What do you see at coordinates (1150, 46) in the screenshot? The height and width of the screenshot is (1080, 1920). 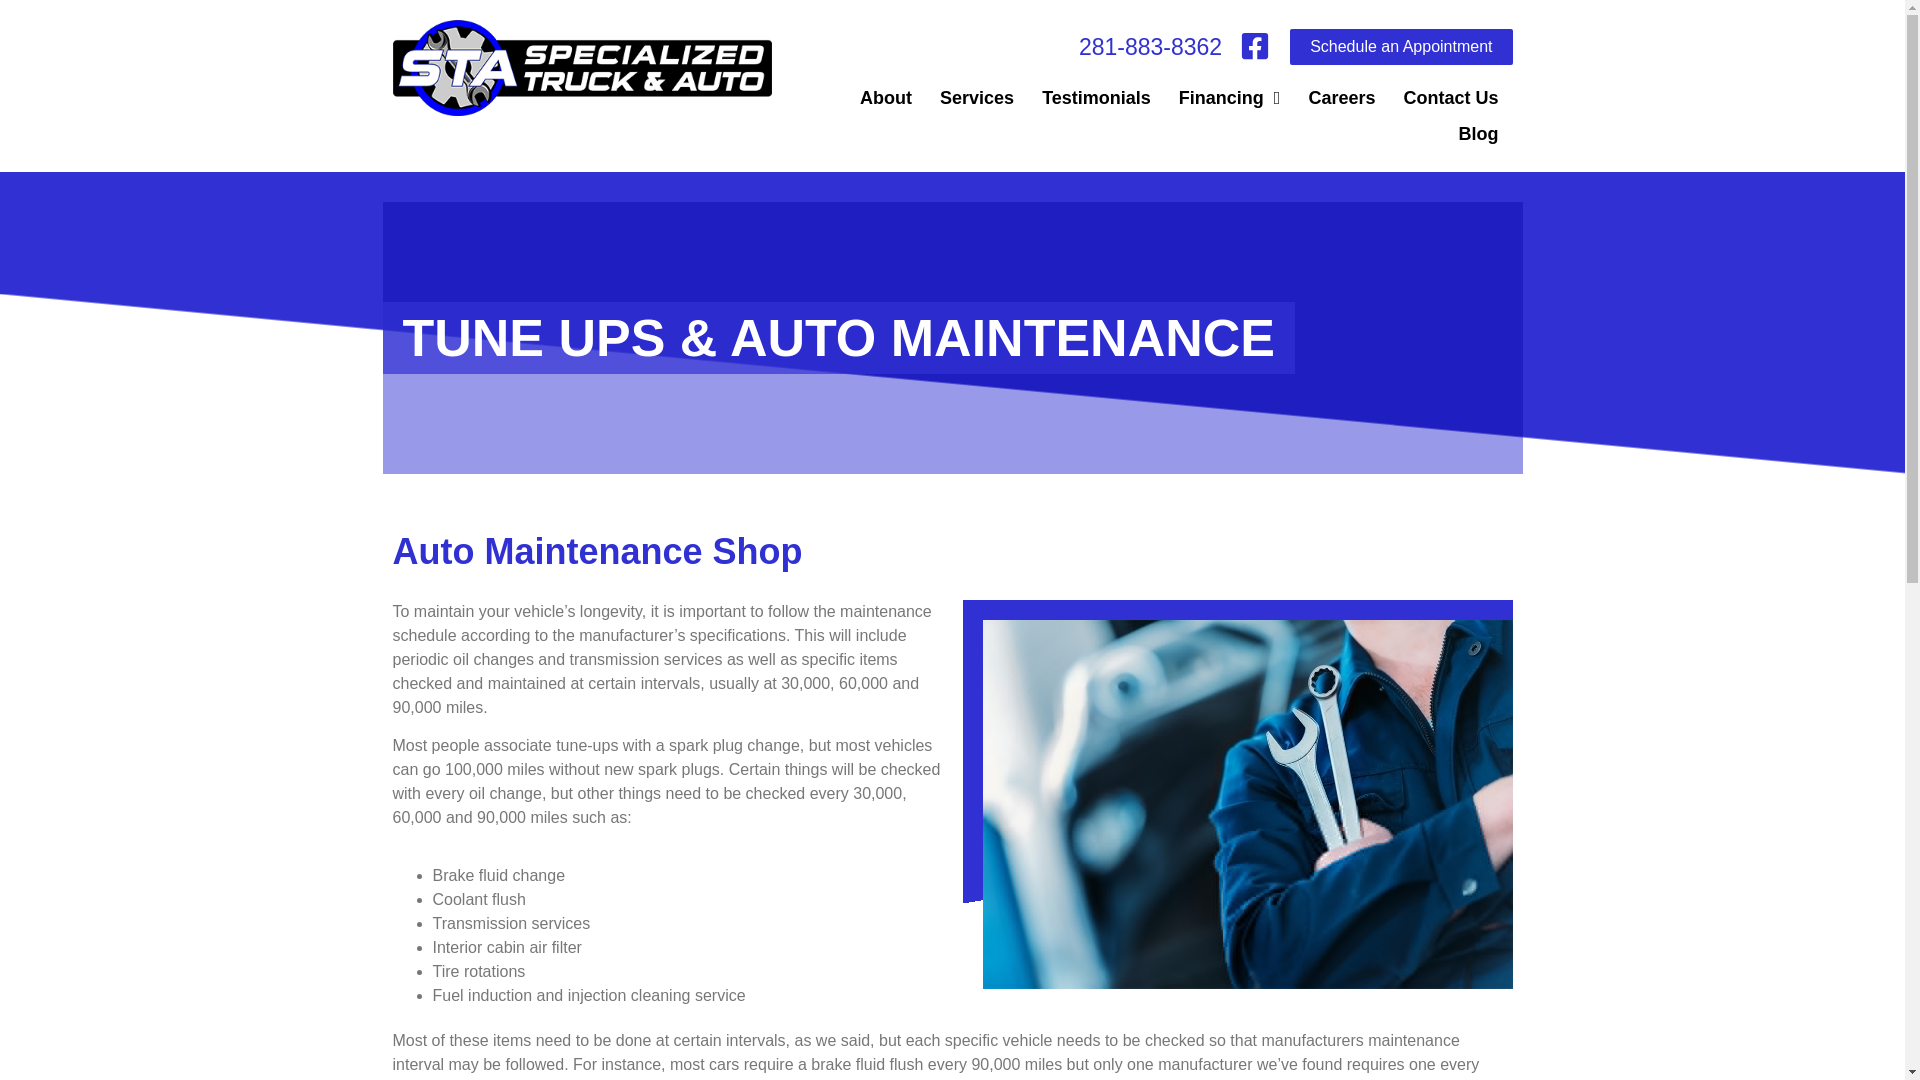 I see `281-883-8362` at bounding box center [1150, 46].